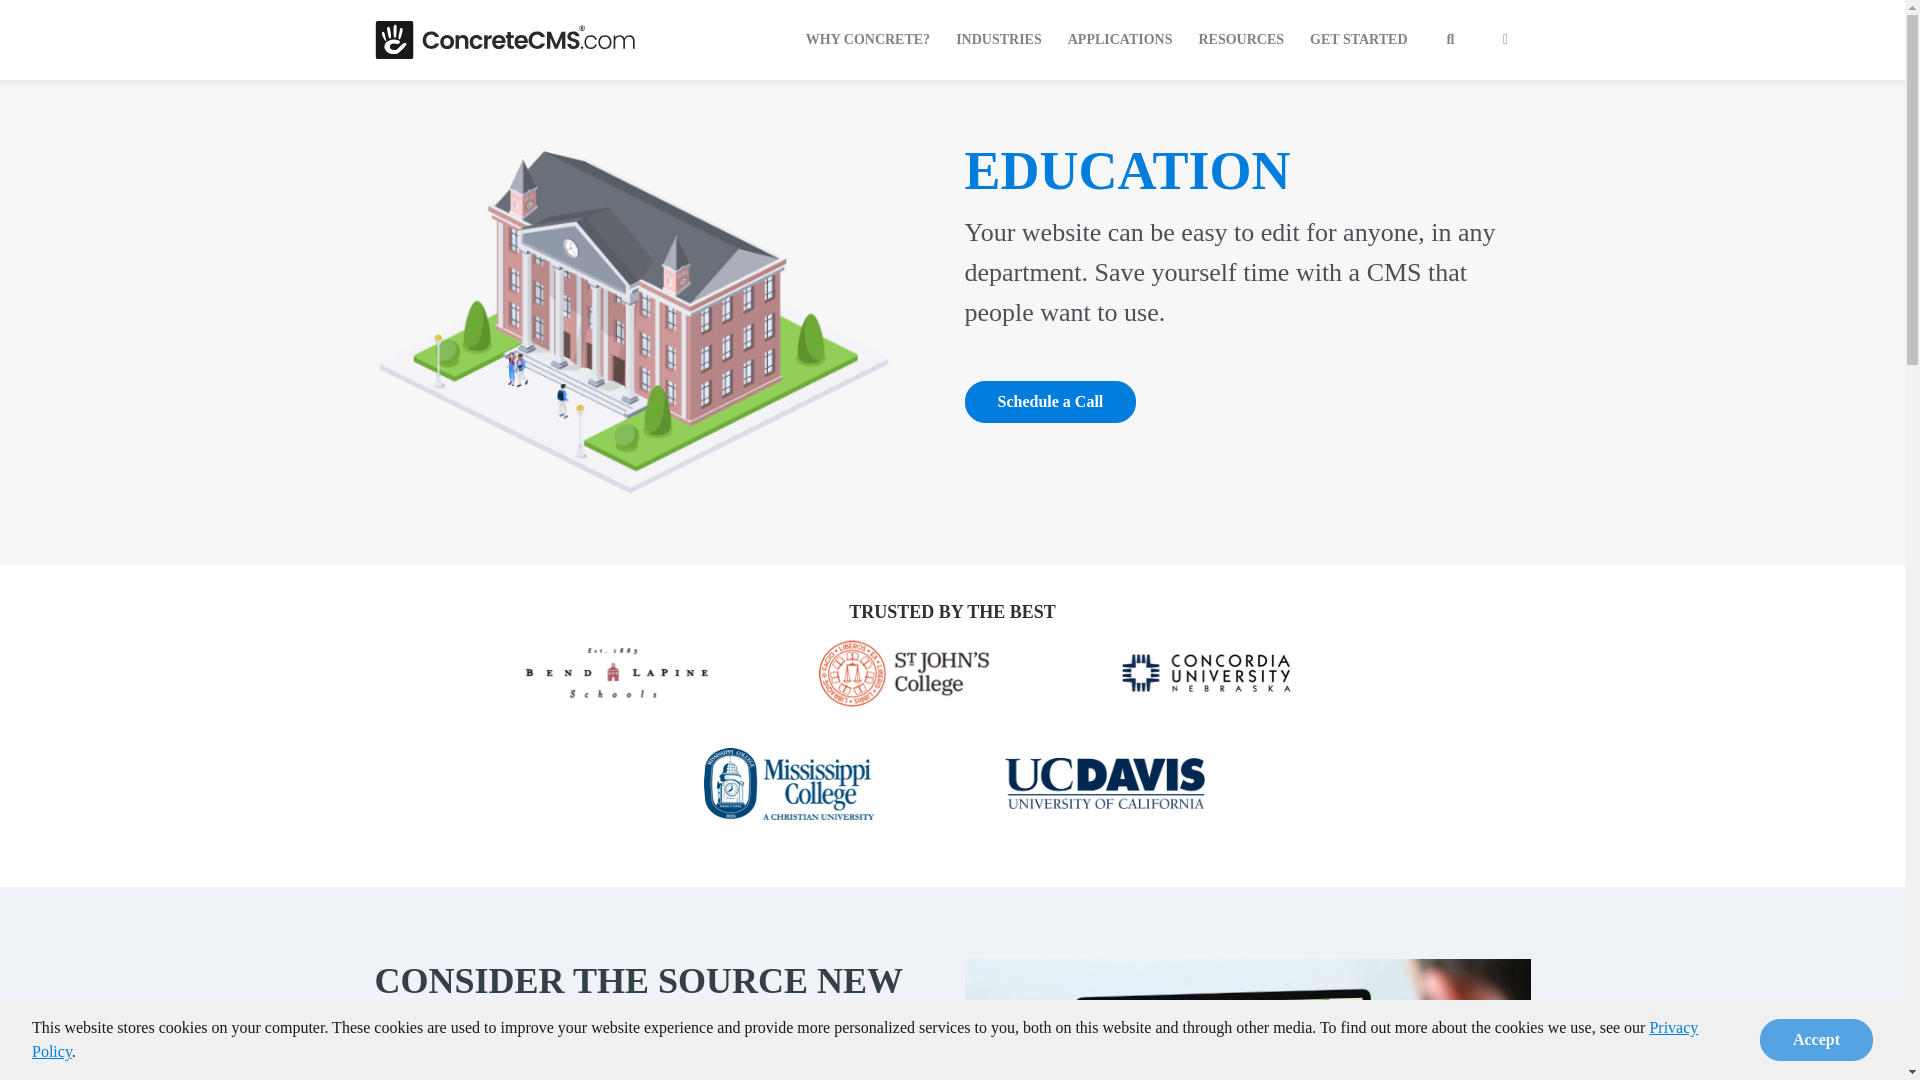  Describe the element at coordinates (1241, 40) in the screenshot. I see `RESOURCES` at that location.